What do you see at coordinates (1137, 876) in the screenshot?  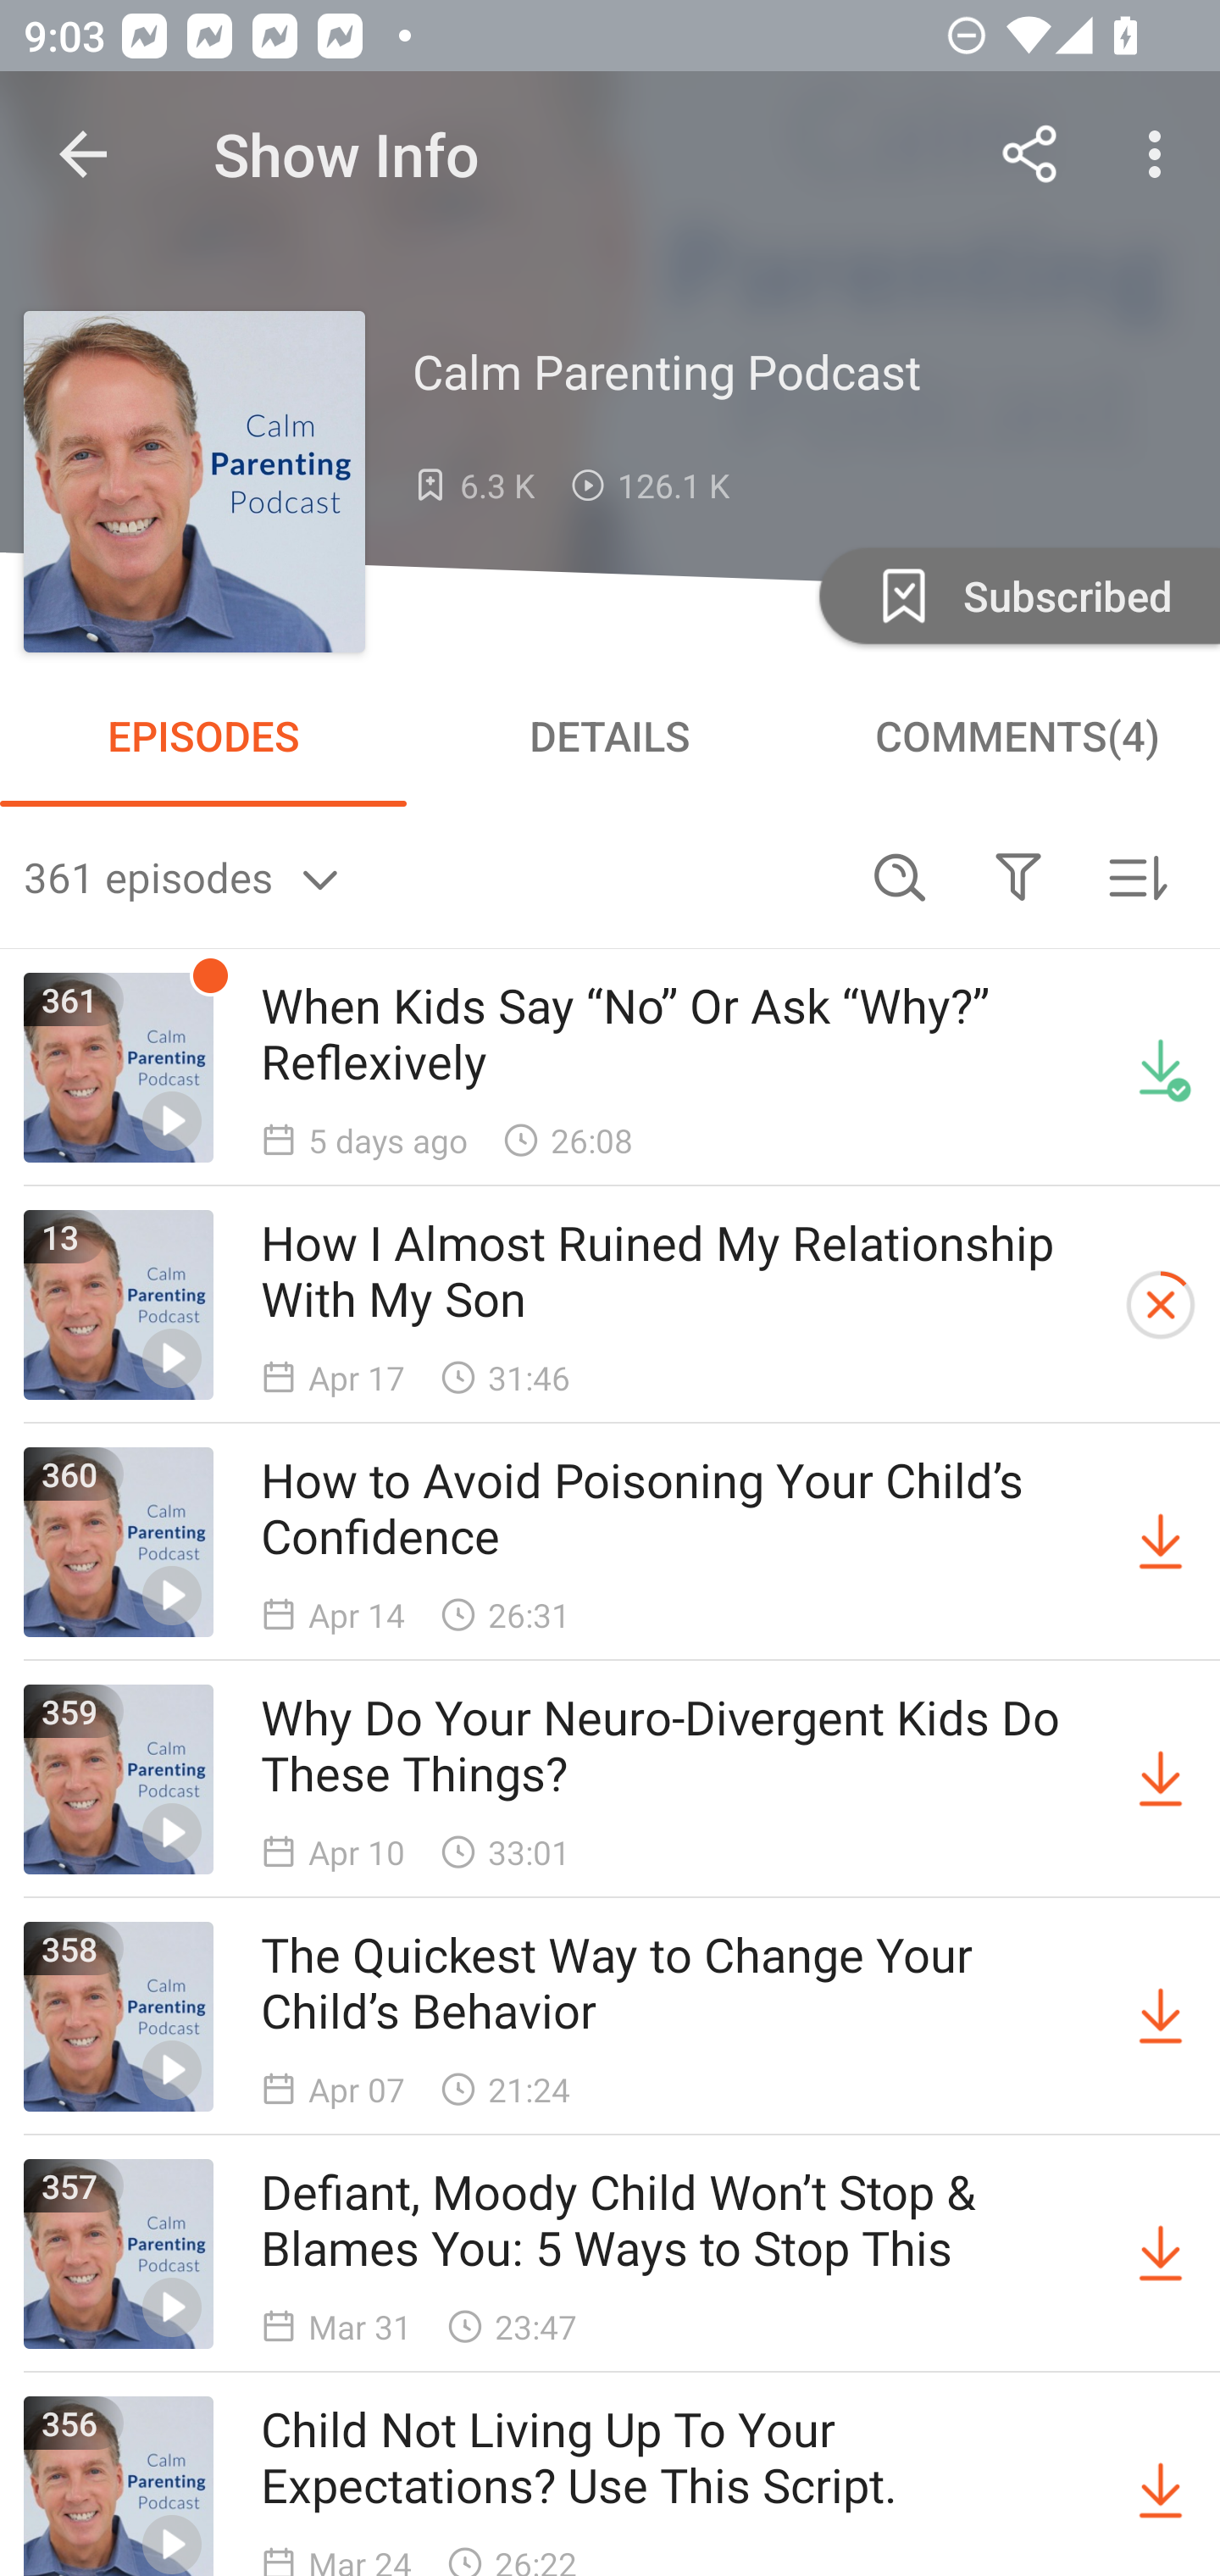 I see ` Sorted by newest first` at bounding box center [1137, 876].